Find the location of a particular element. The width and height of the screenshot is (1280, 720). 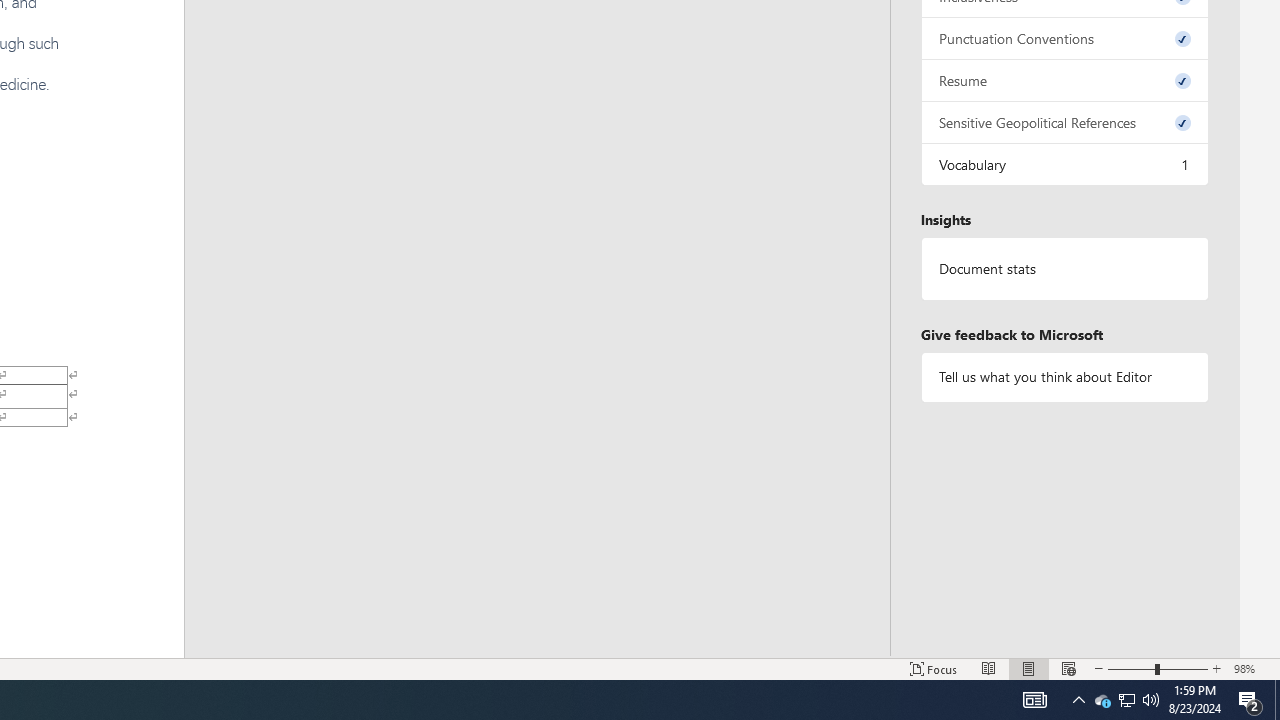

Tell us what you think about Editor is located at coordinates (1064, 376).